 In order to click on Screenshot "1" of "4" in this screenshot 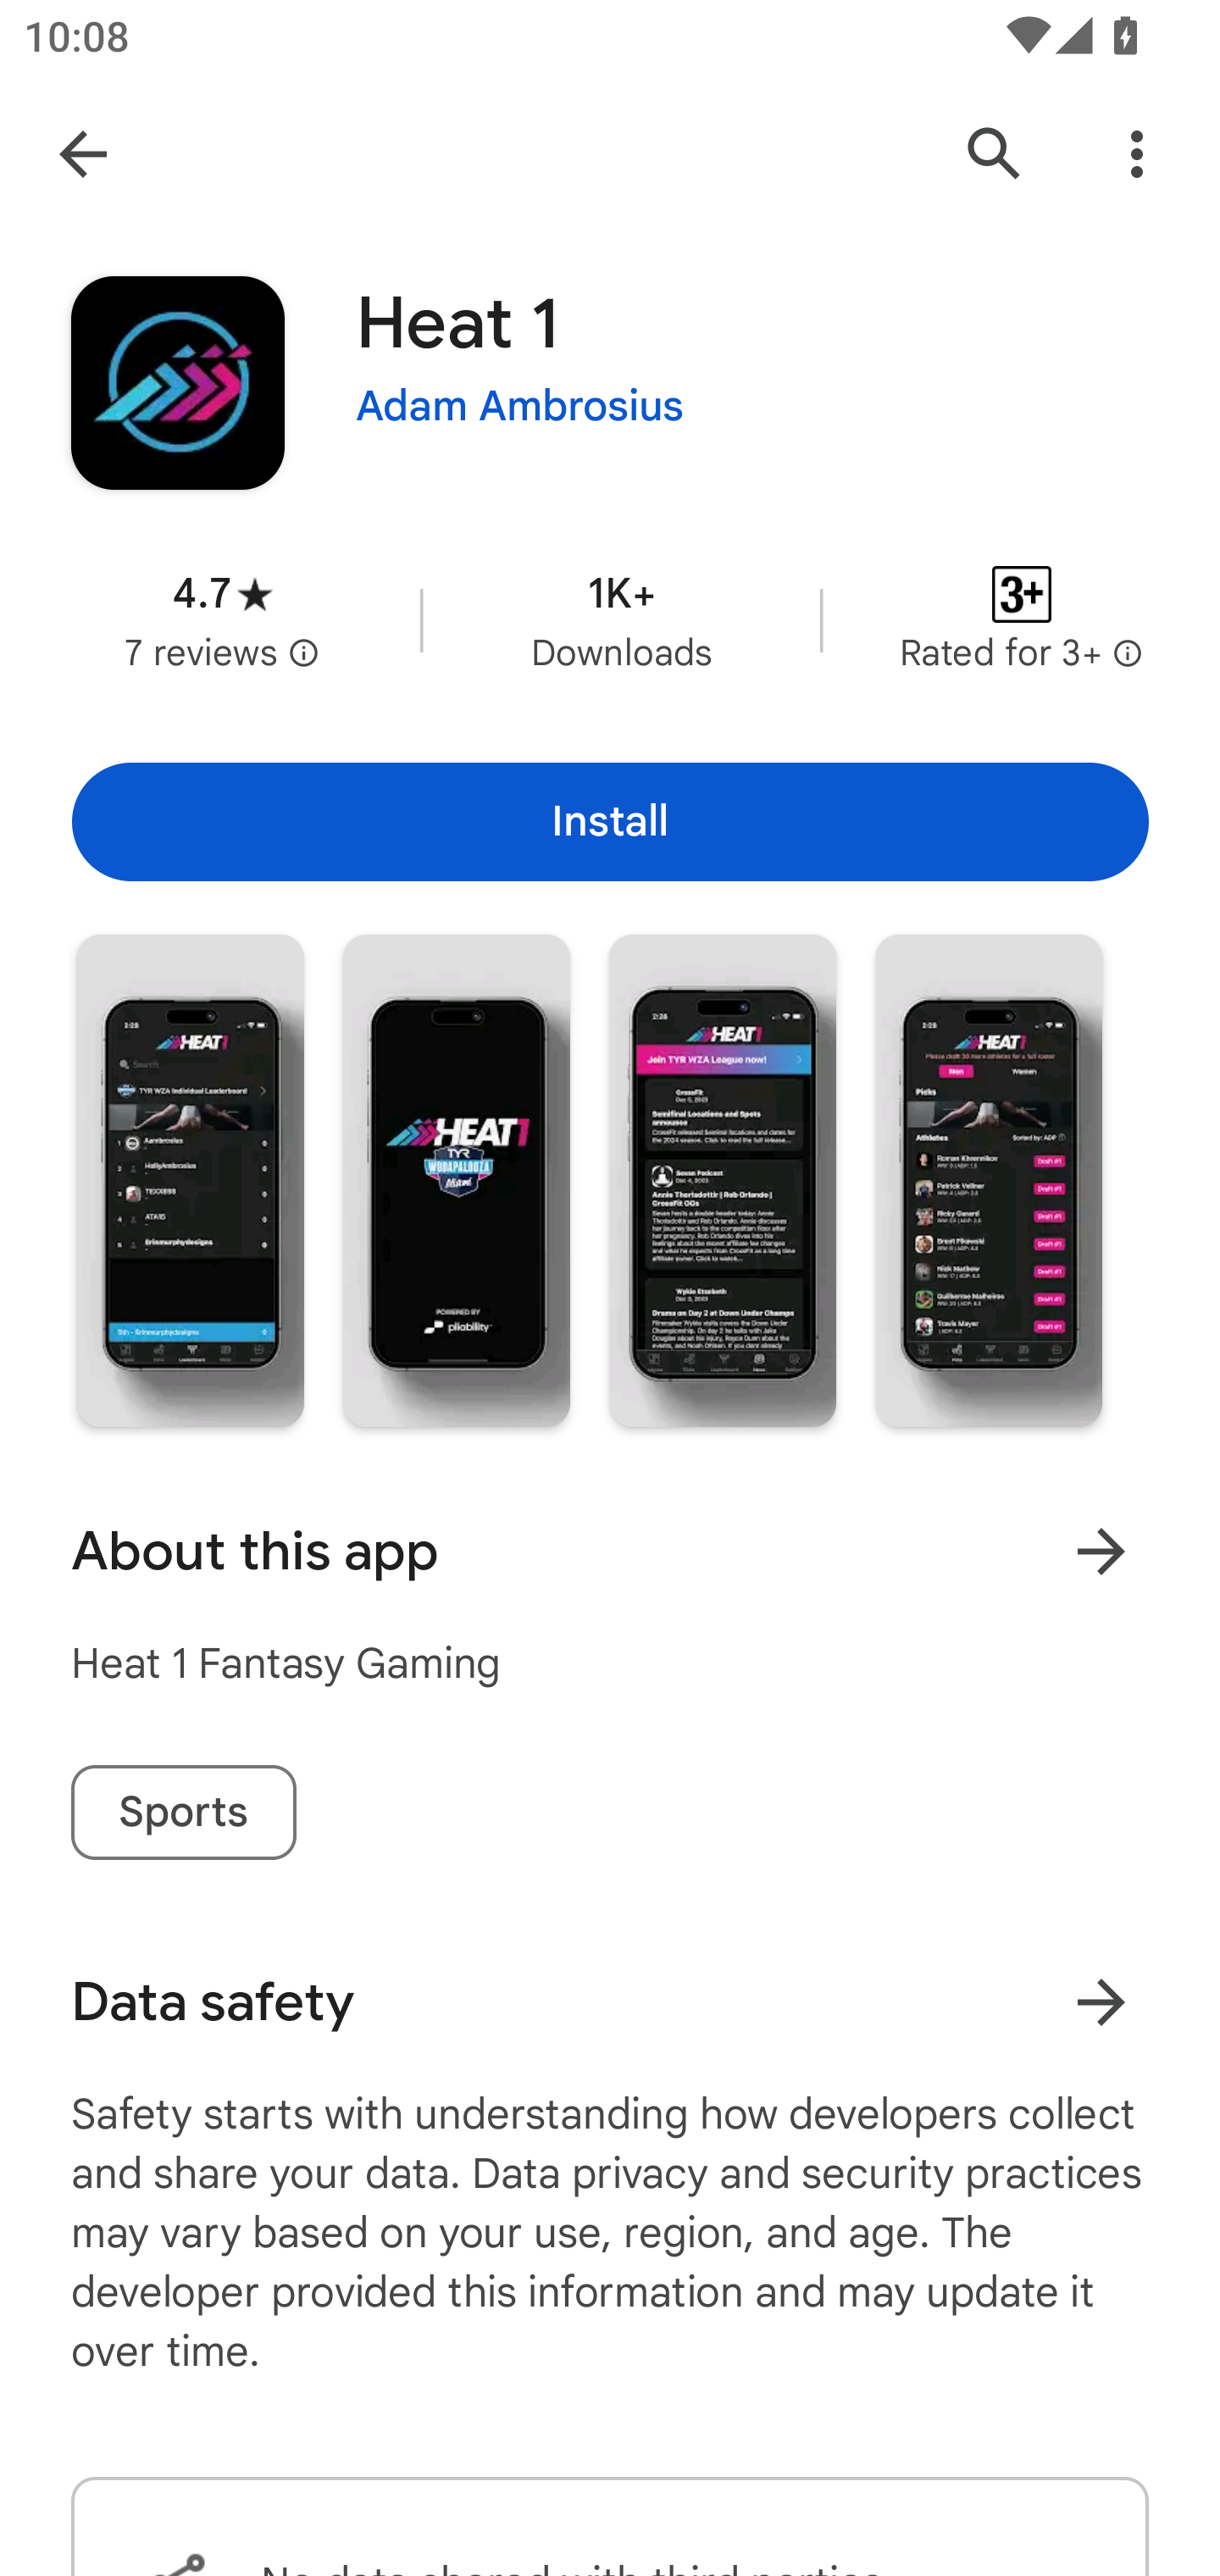, I will do `click(190, 1181)`.